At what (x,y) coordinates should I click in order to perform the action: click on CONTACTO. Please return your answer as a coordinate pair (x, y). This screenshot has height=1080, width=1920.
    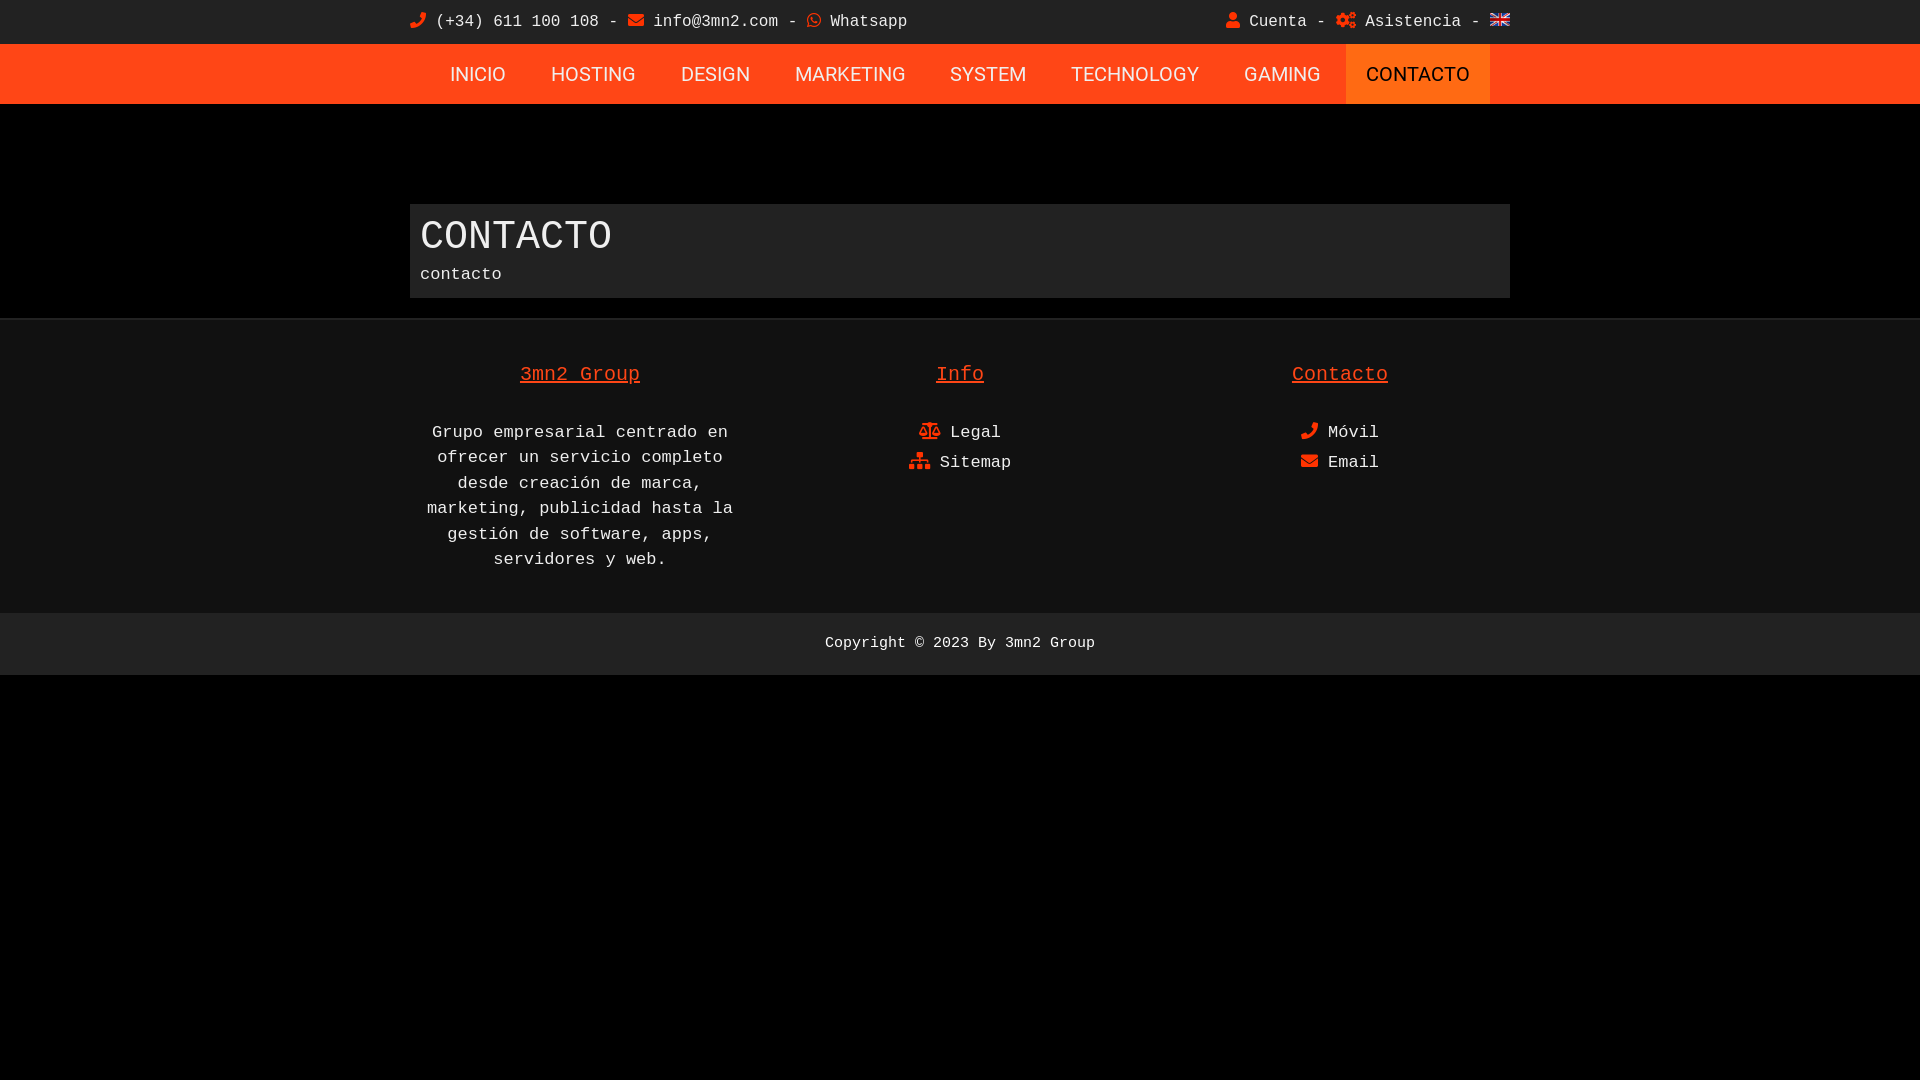
    Looking at the image, I should click on (1418, 74).